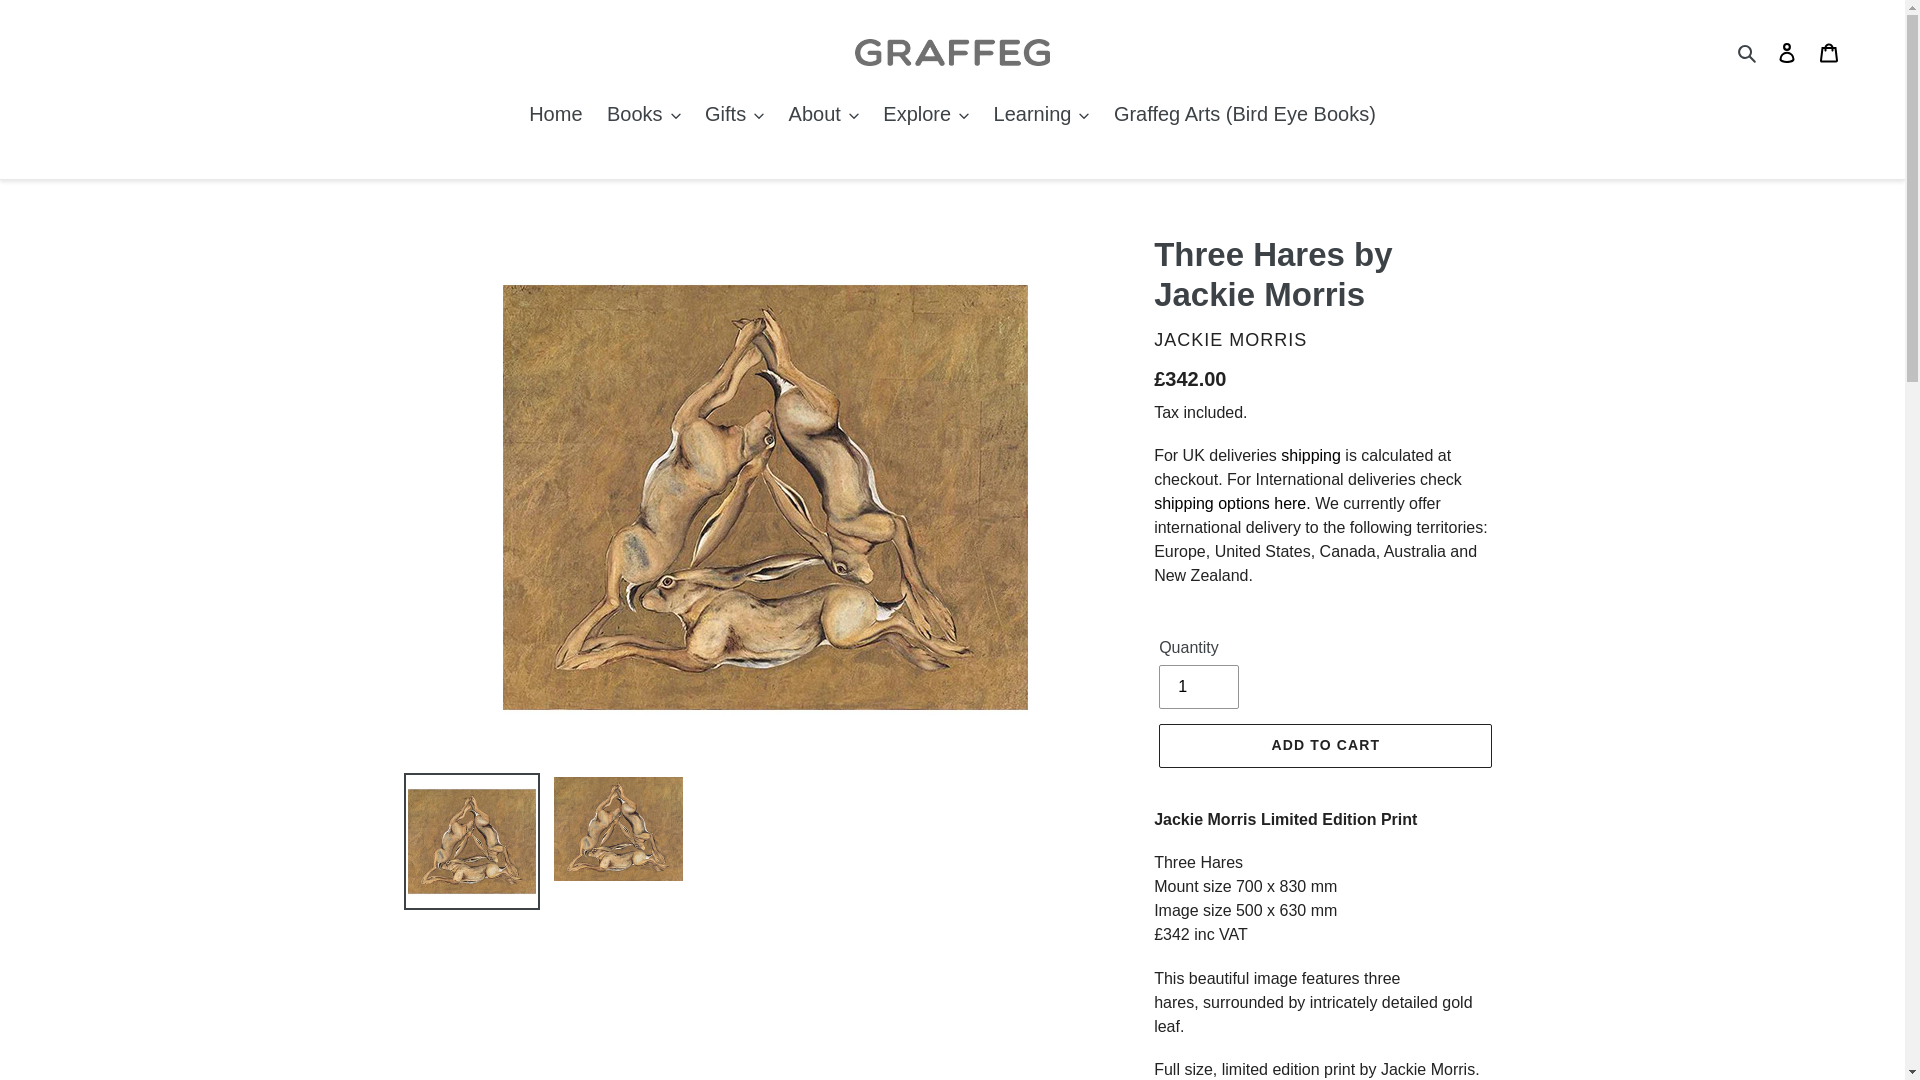  What do you see at coordinates (1829, 52) in the screenshot?
I see `Cart` at bounding box center [1829, 52].